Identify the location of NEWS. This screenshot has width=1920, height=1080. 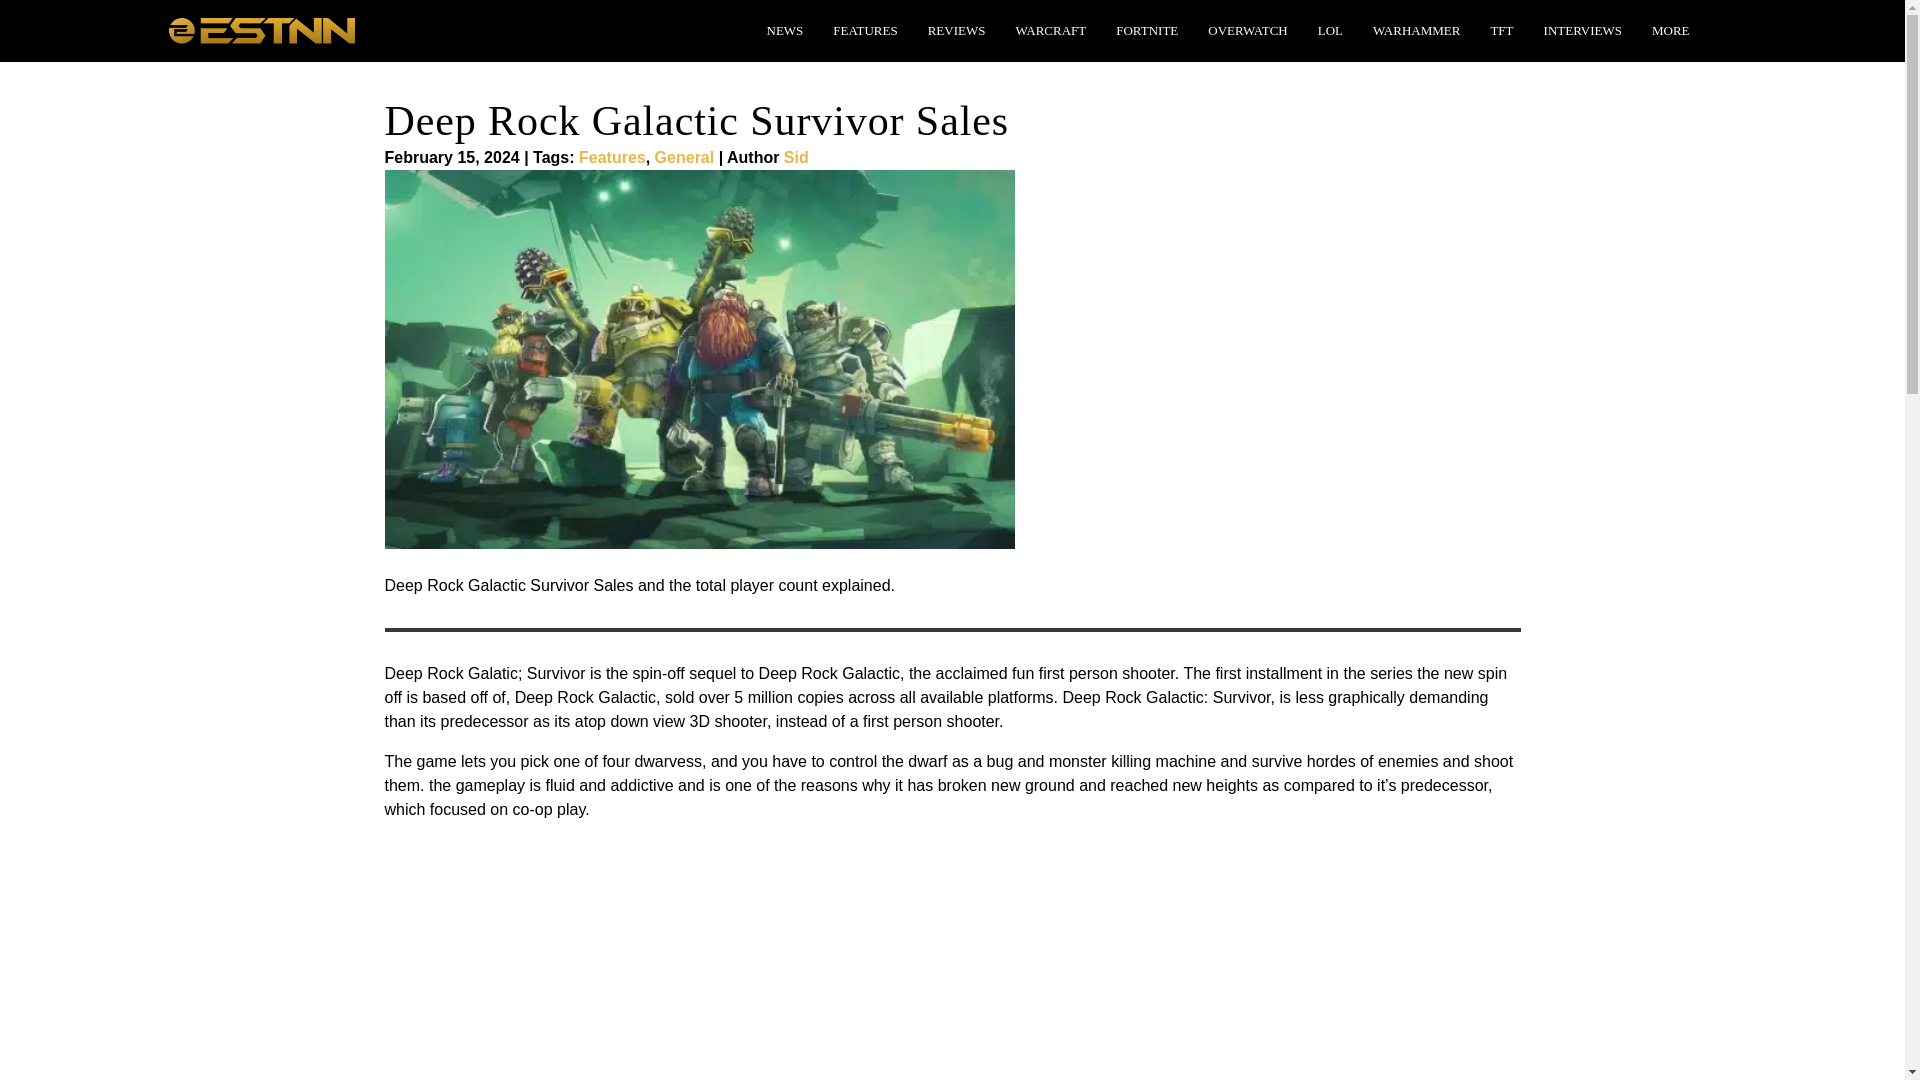
(784, 30).